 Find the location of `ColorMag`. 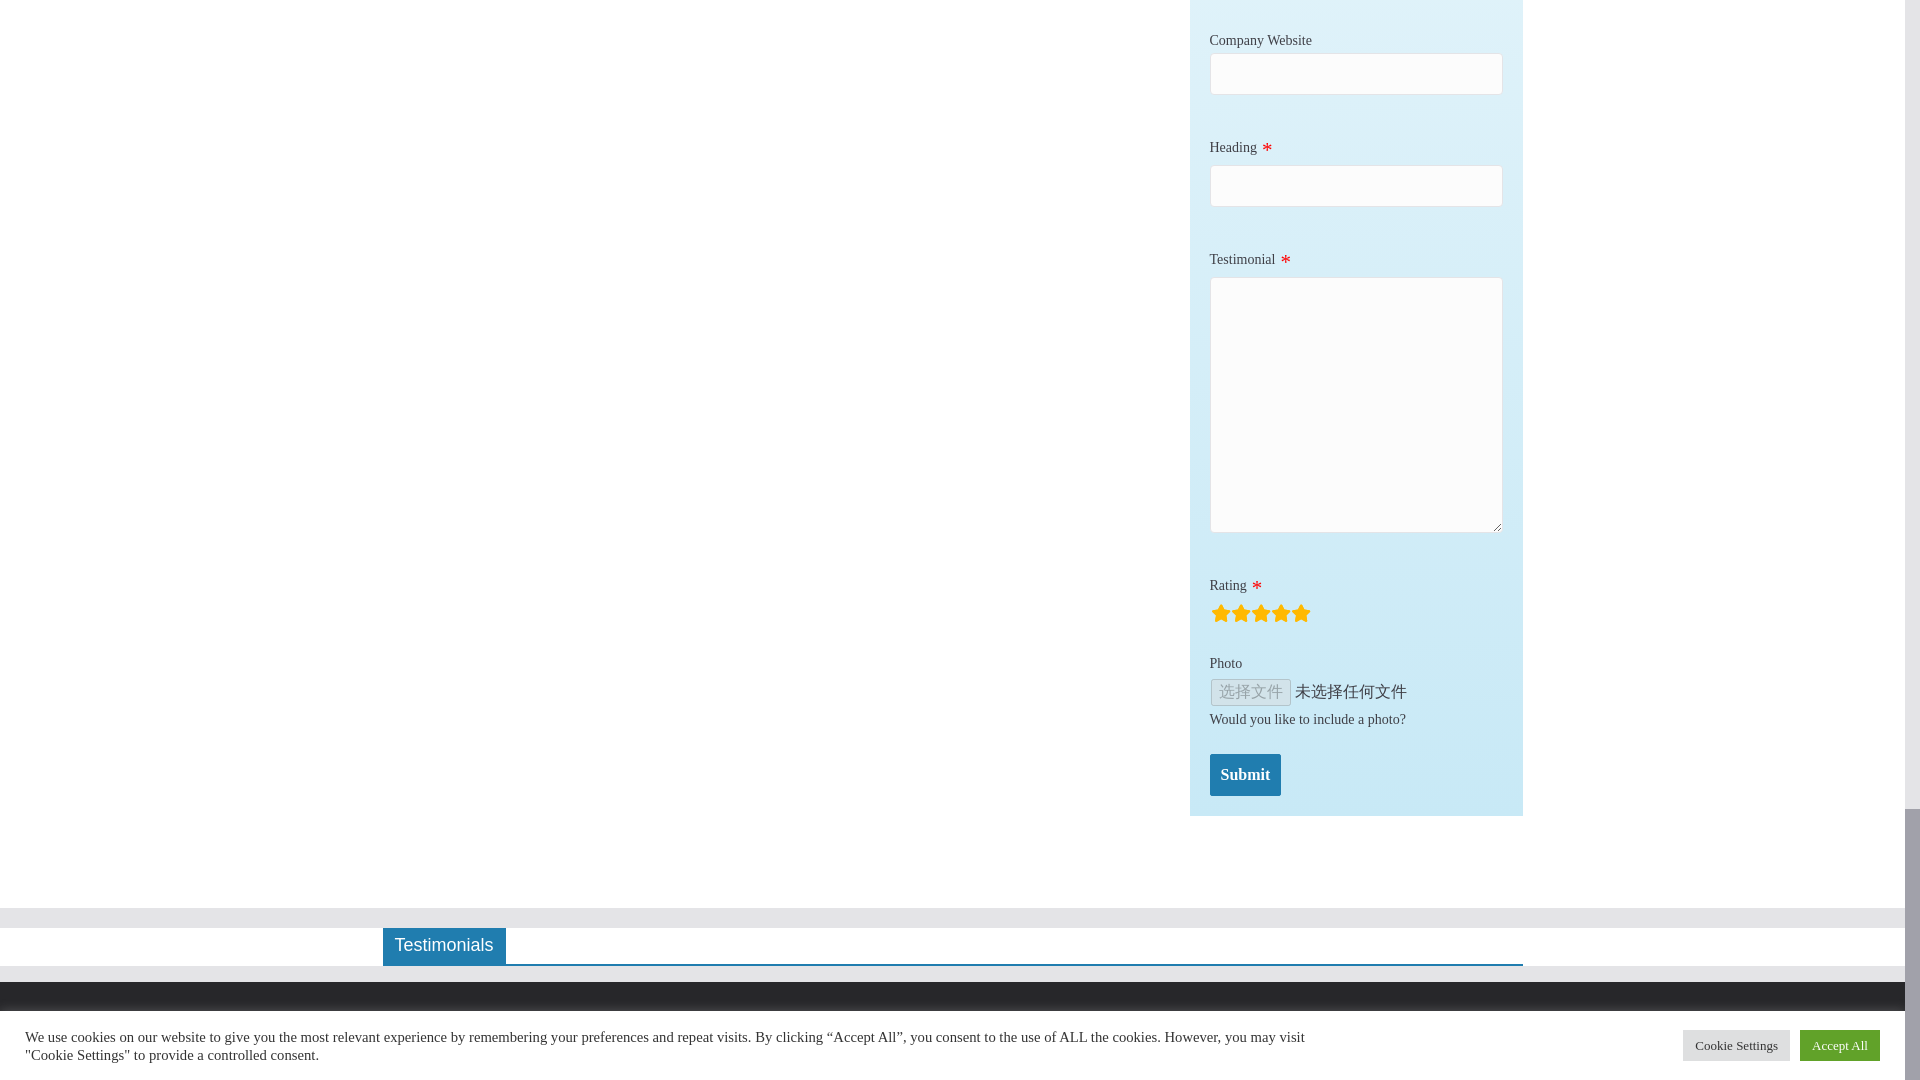

ColorMag is located at coordinates (458, 1042).